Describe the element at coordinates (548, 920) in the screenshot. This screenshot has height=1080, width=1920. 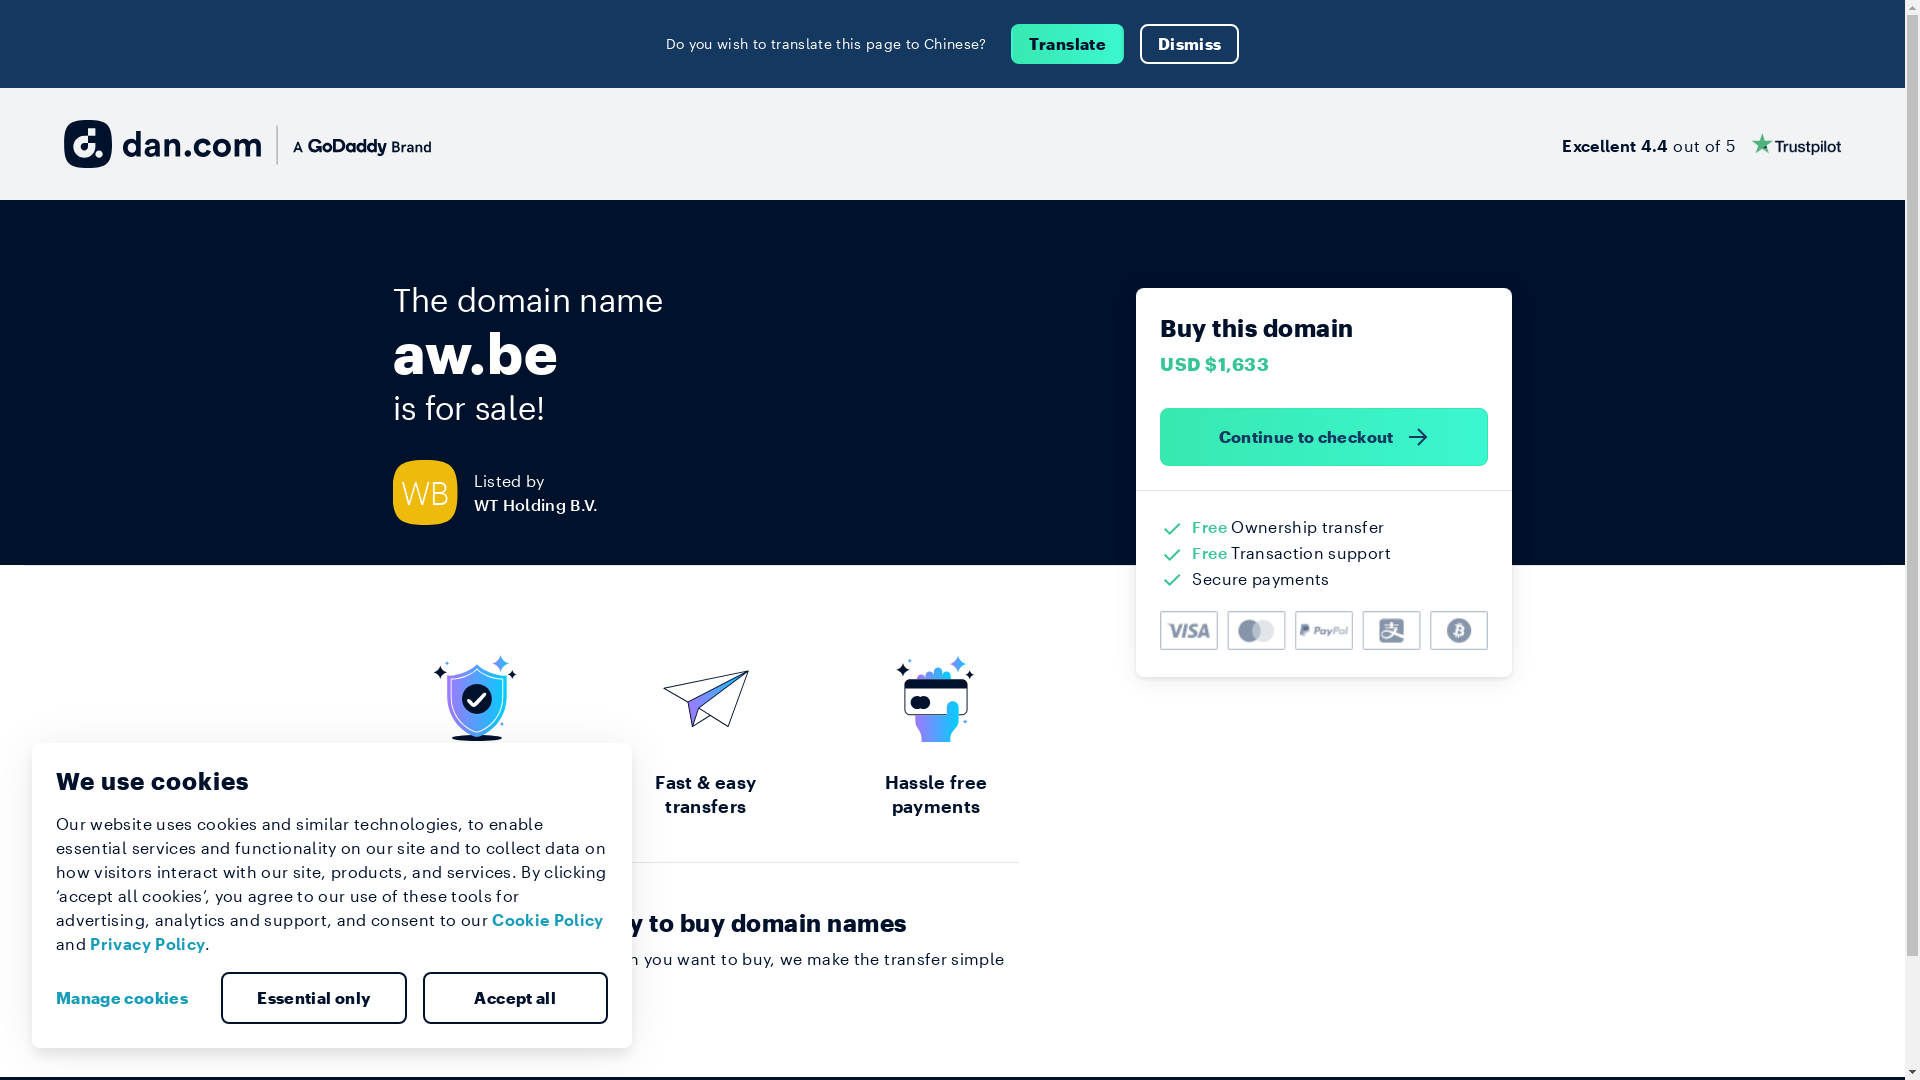
I see `Cookie Policy` at that location.